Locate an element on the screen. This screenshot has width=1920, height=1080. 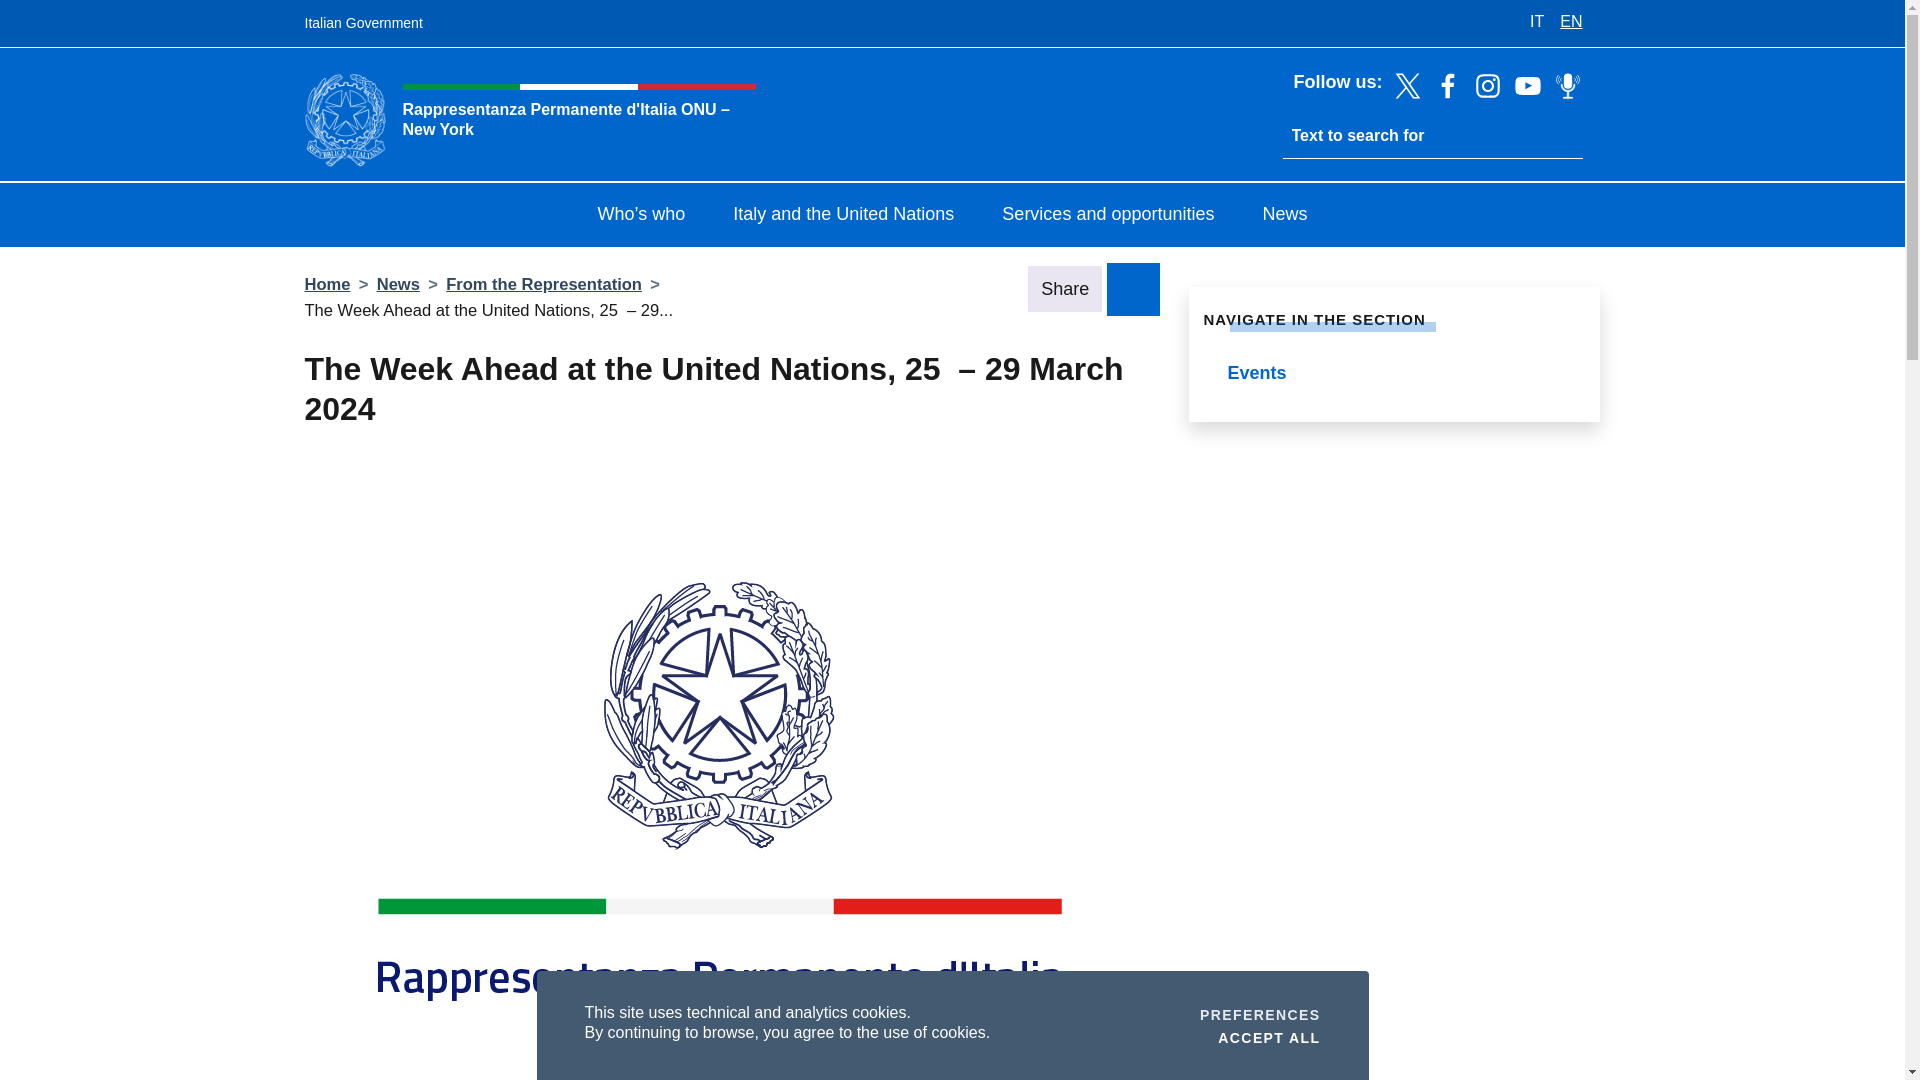
Share on Social Network is located at coordinates (1133, 288).